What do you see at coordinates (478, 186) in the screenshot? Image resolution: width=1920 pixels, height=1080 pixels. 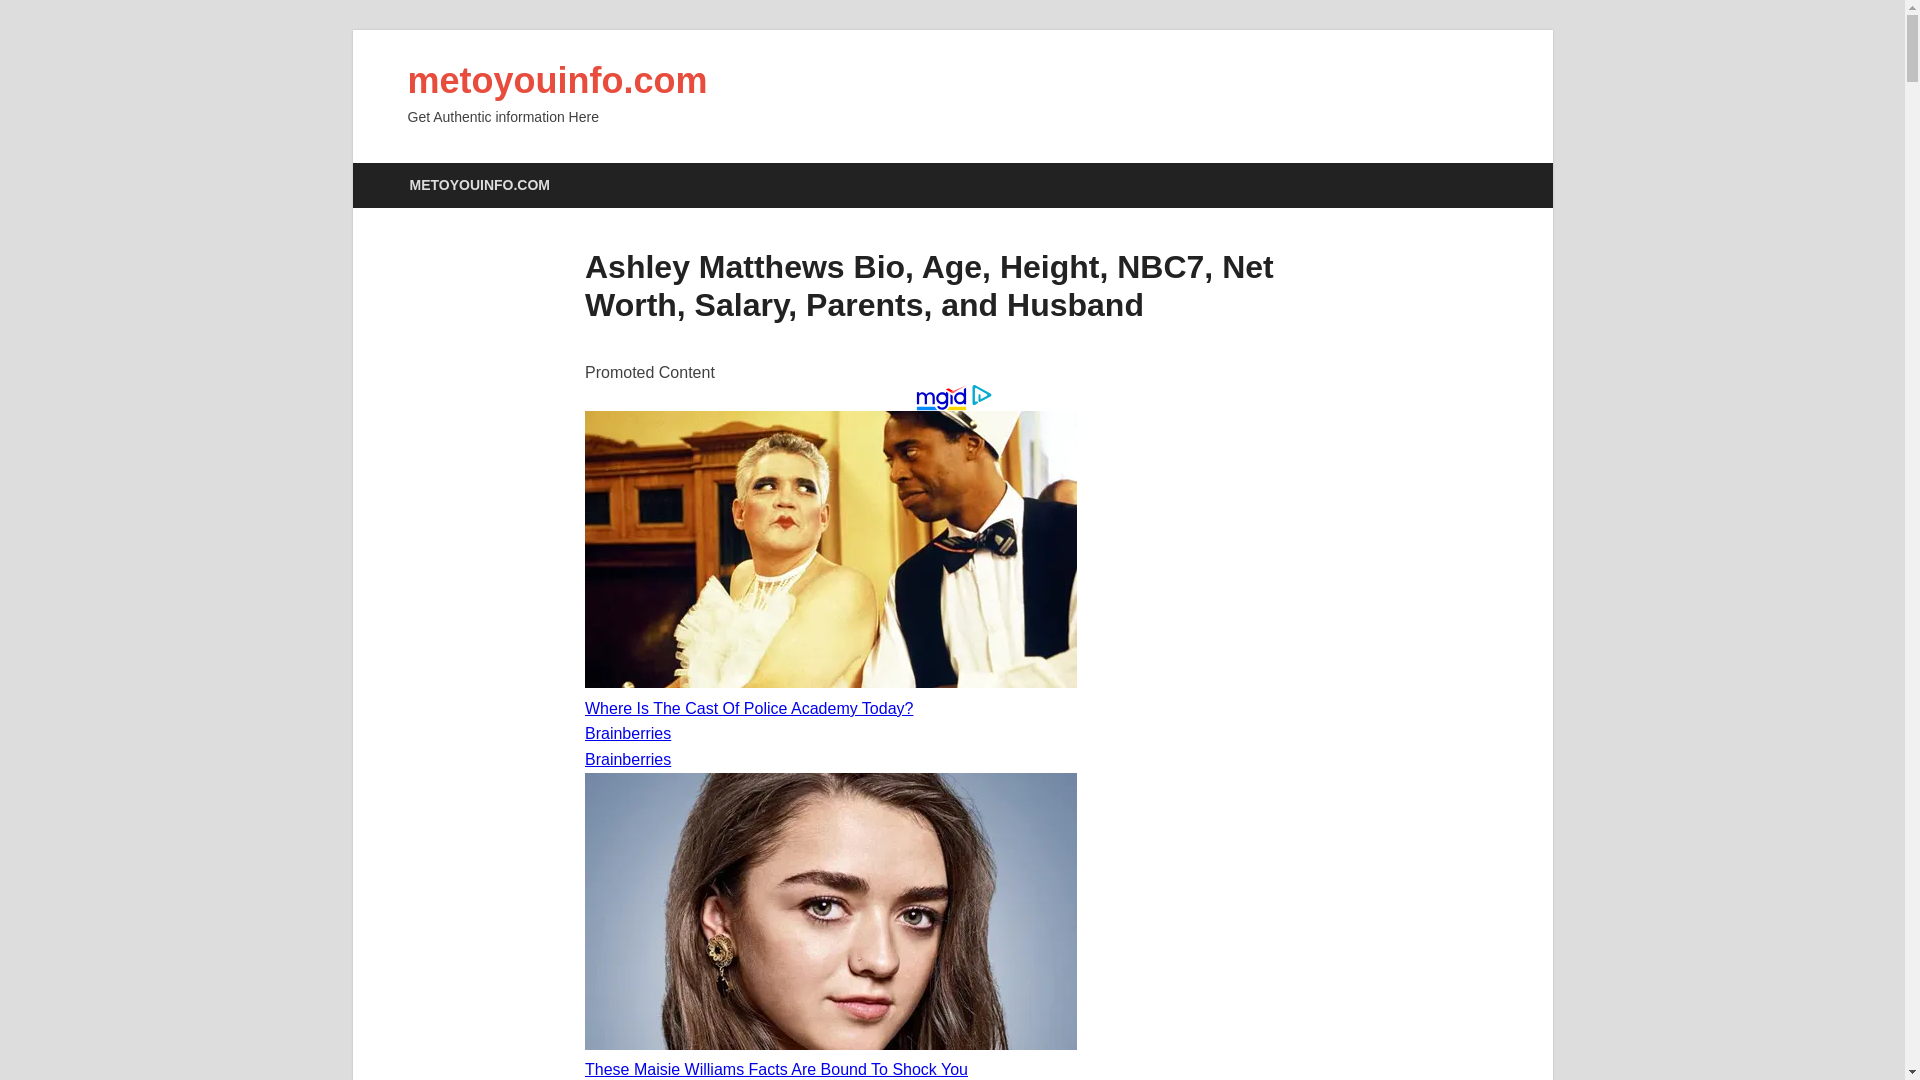 I see `METOYOUINFO.COM` at bounding box center [478, 186].